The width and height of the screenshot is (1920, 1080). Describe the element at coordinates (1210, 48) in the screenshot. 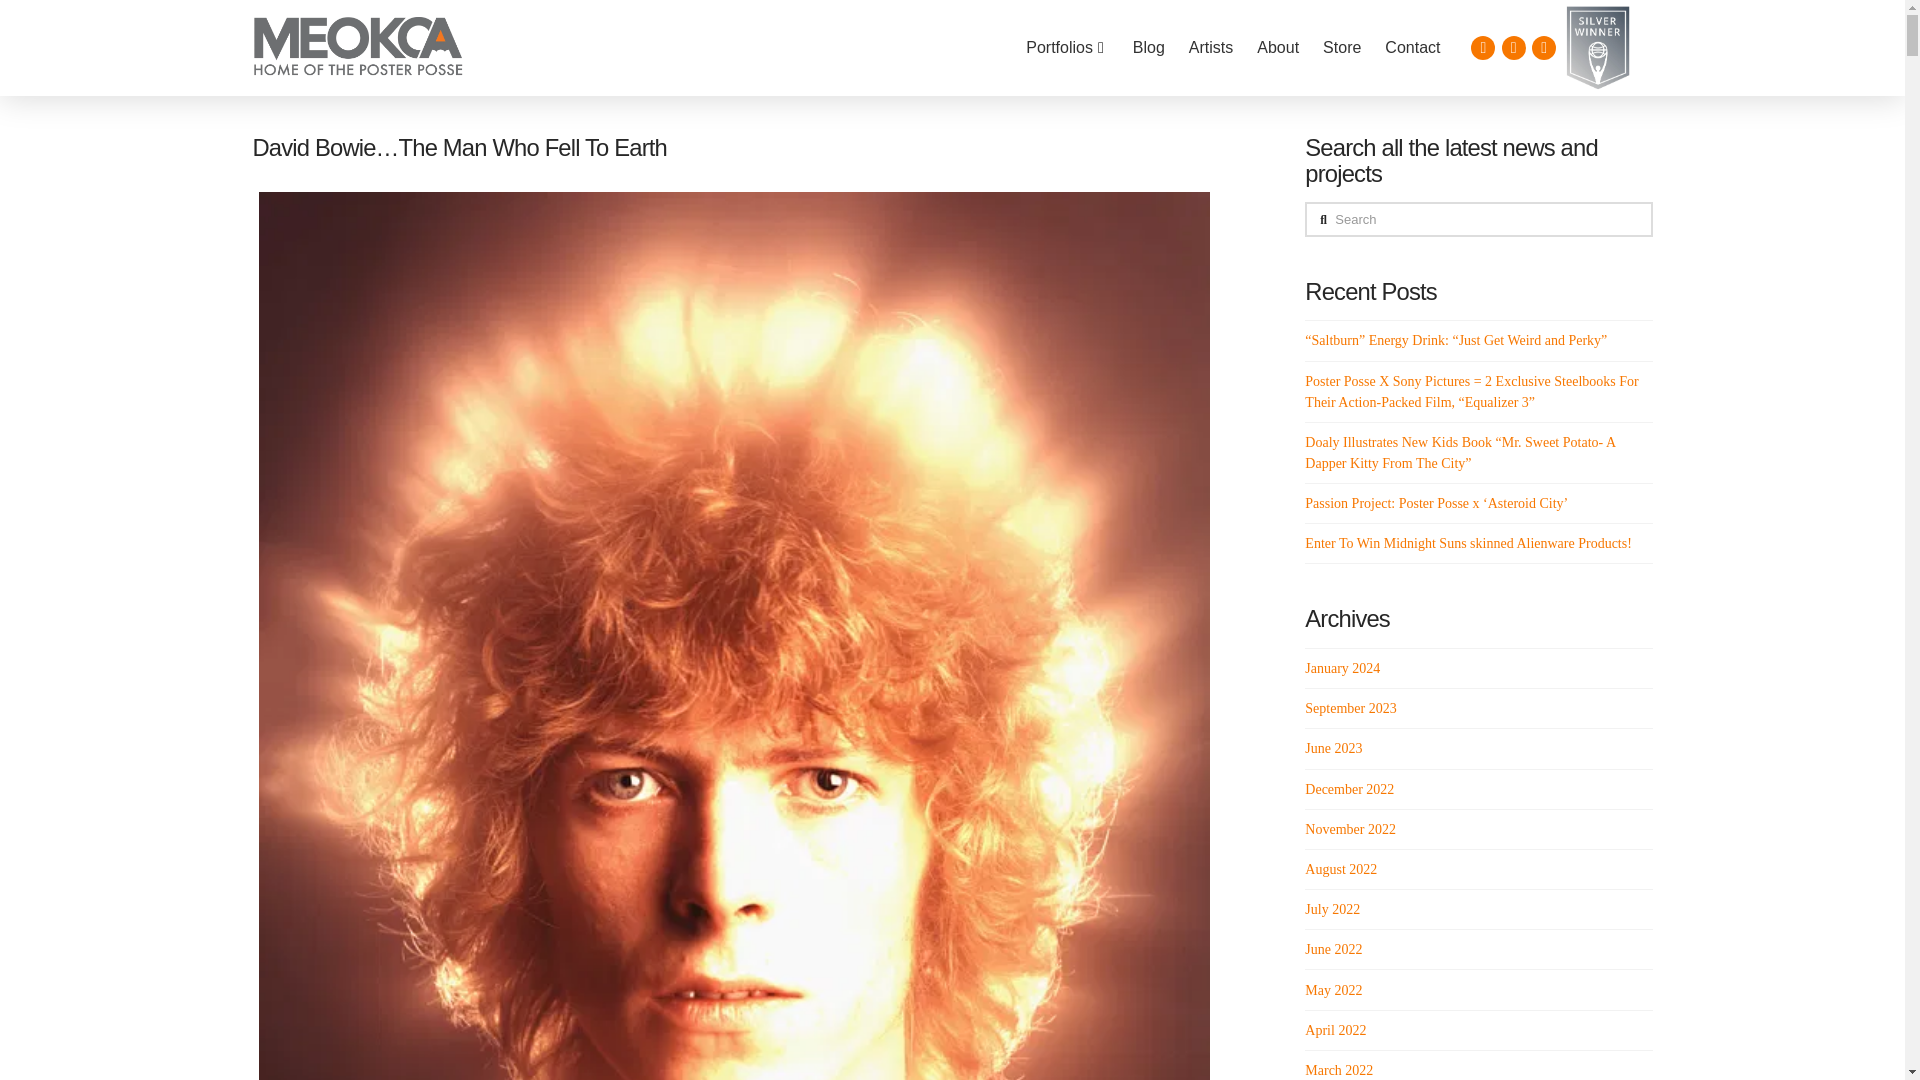

I see `Artists` at that location.